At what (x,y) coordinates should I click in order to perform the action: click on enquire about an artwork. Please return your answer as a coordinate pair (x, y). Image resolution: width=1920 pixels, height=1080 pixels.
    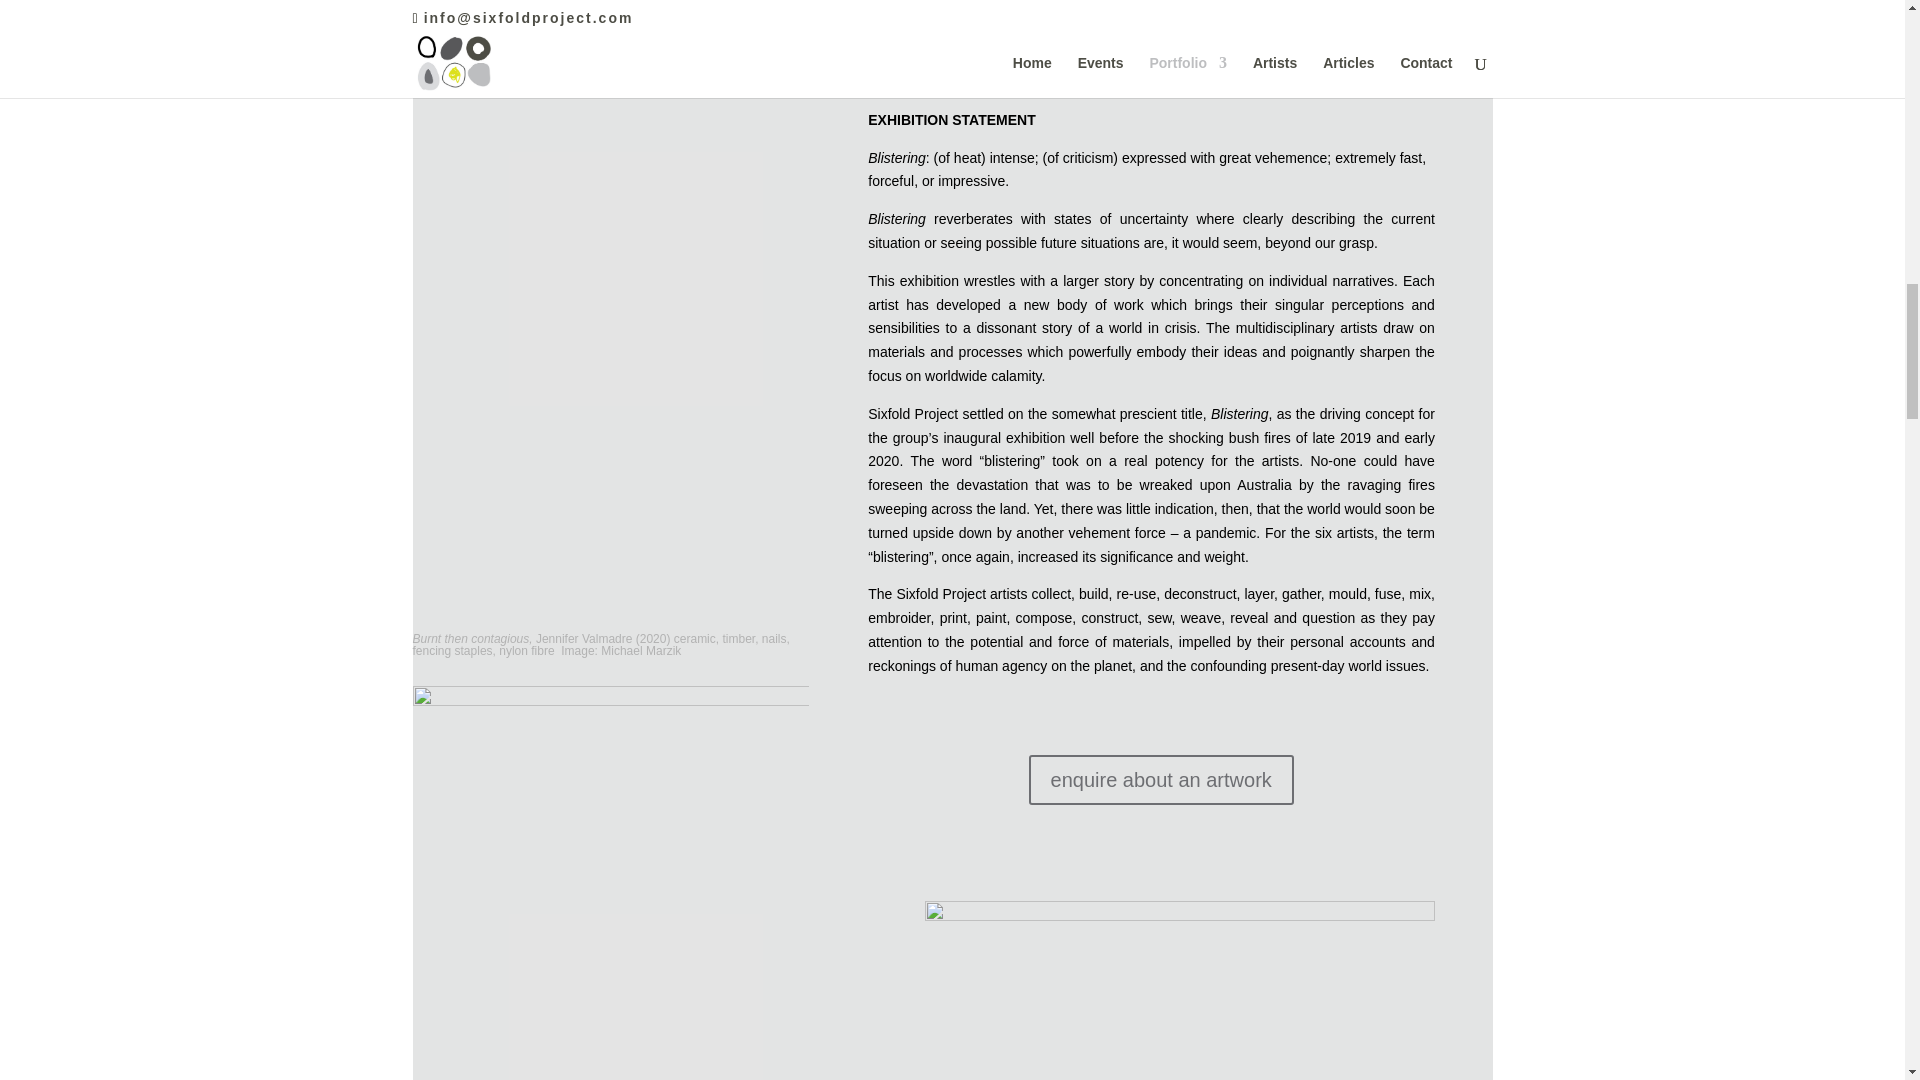
    Looking at the image, I should click on (1162, 779).